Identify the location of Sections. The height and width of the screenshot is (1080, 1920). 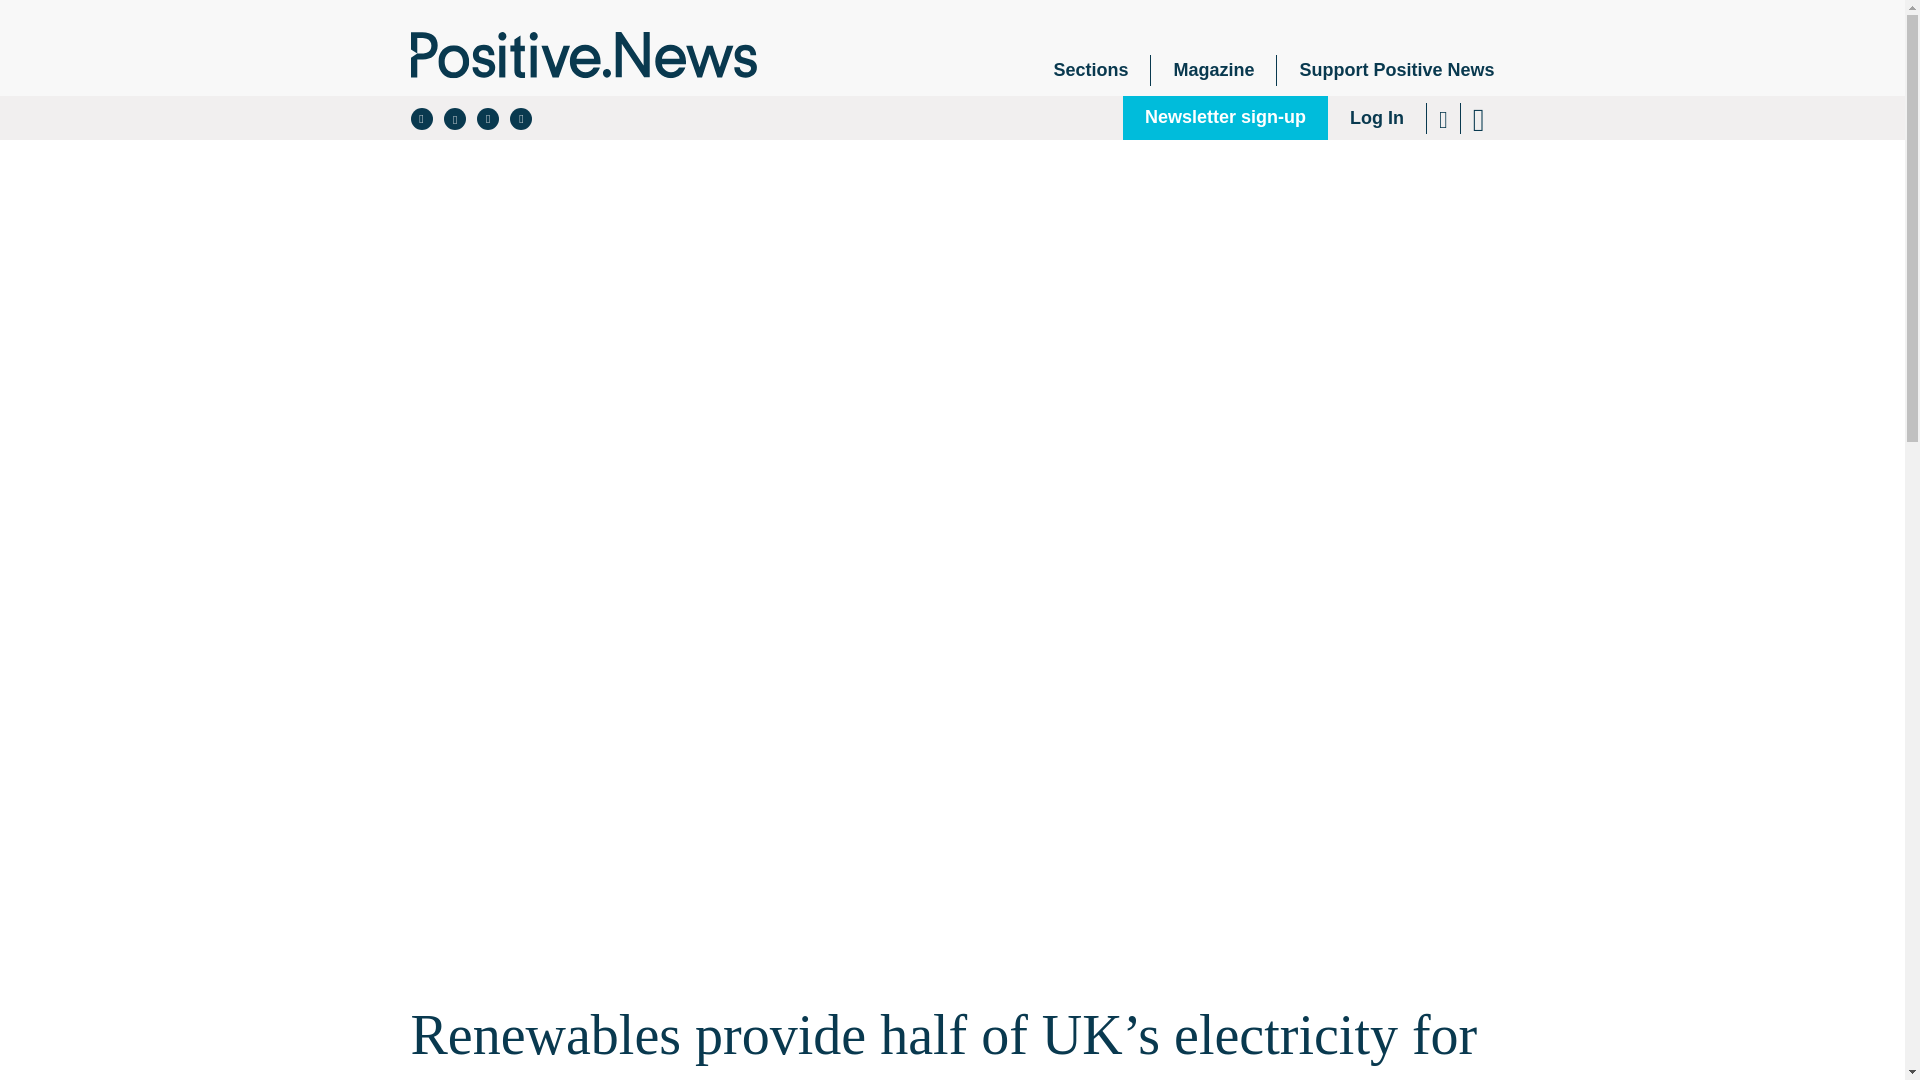
(1090, 70).